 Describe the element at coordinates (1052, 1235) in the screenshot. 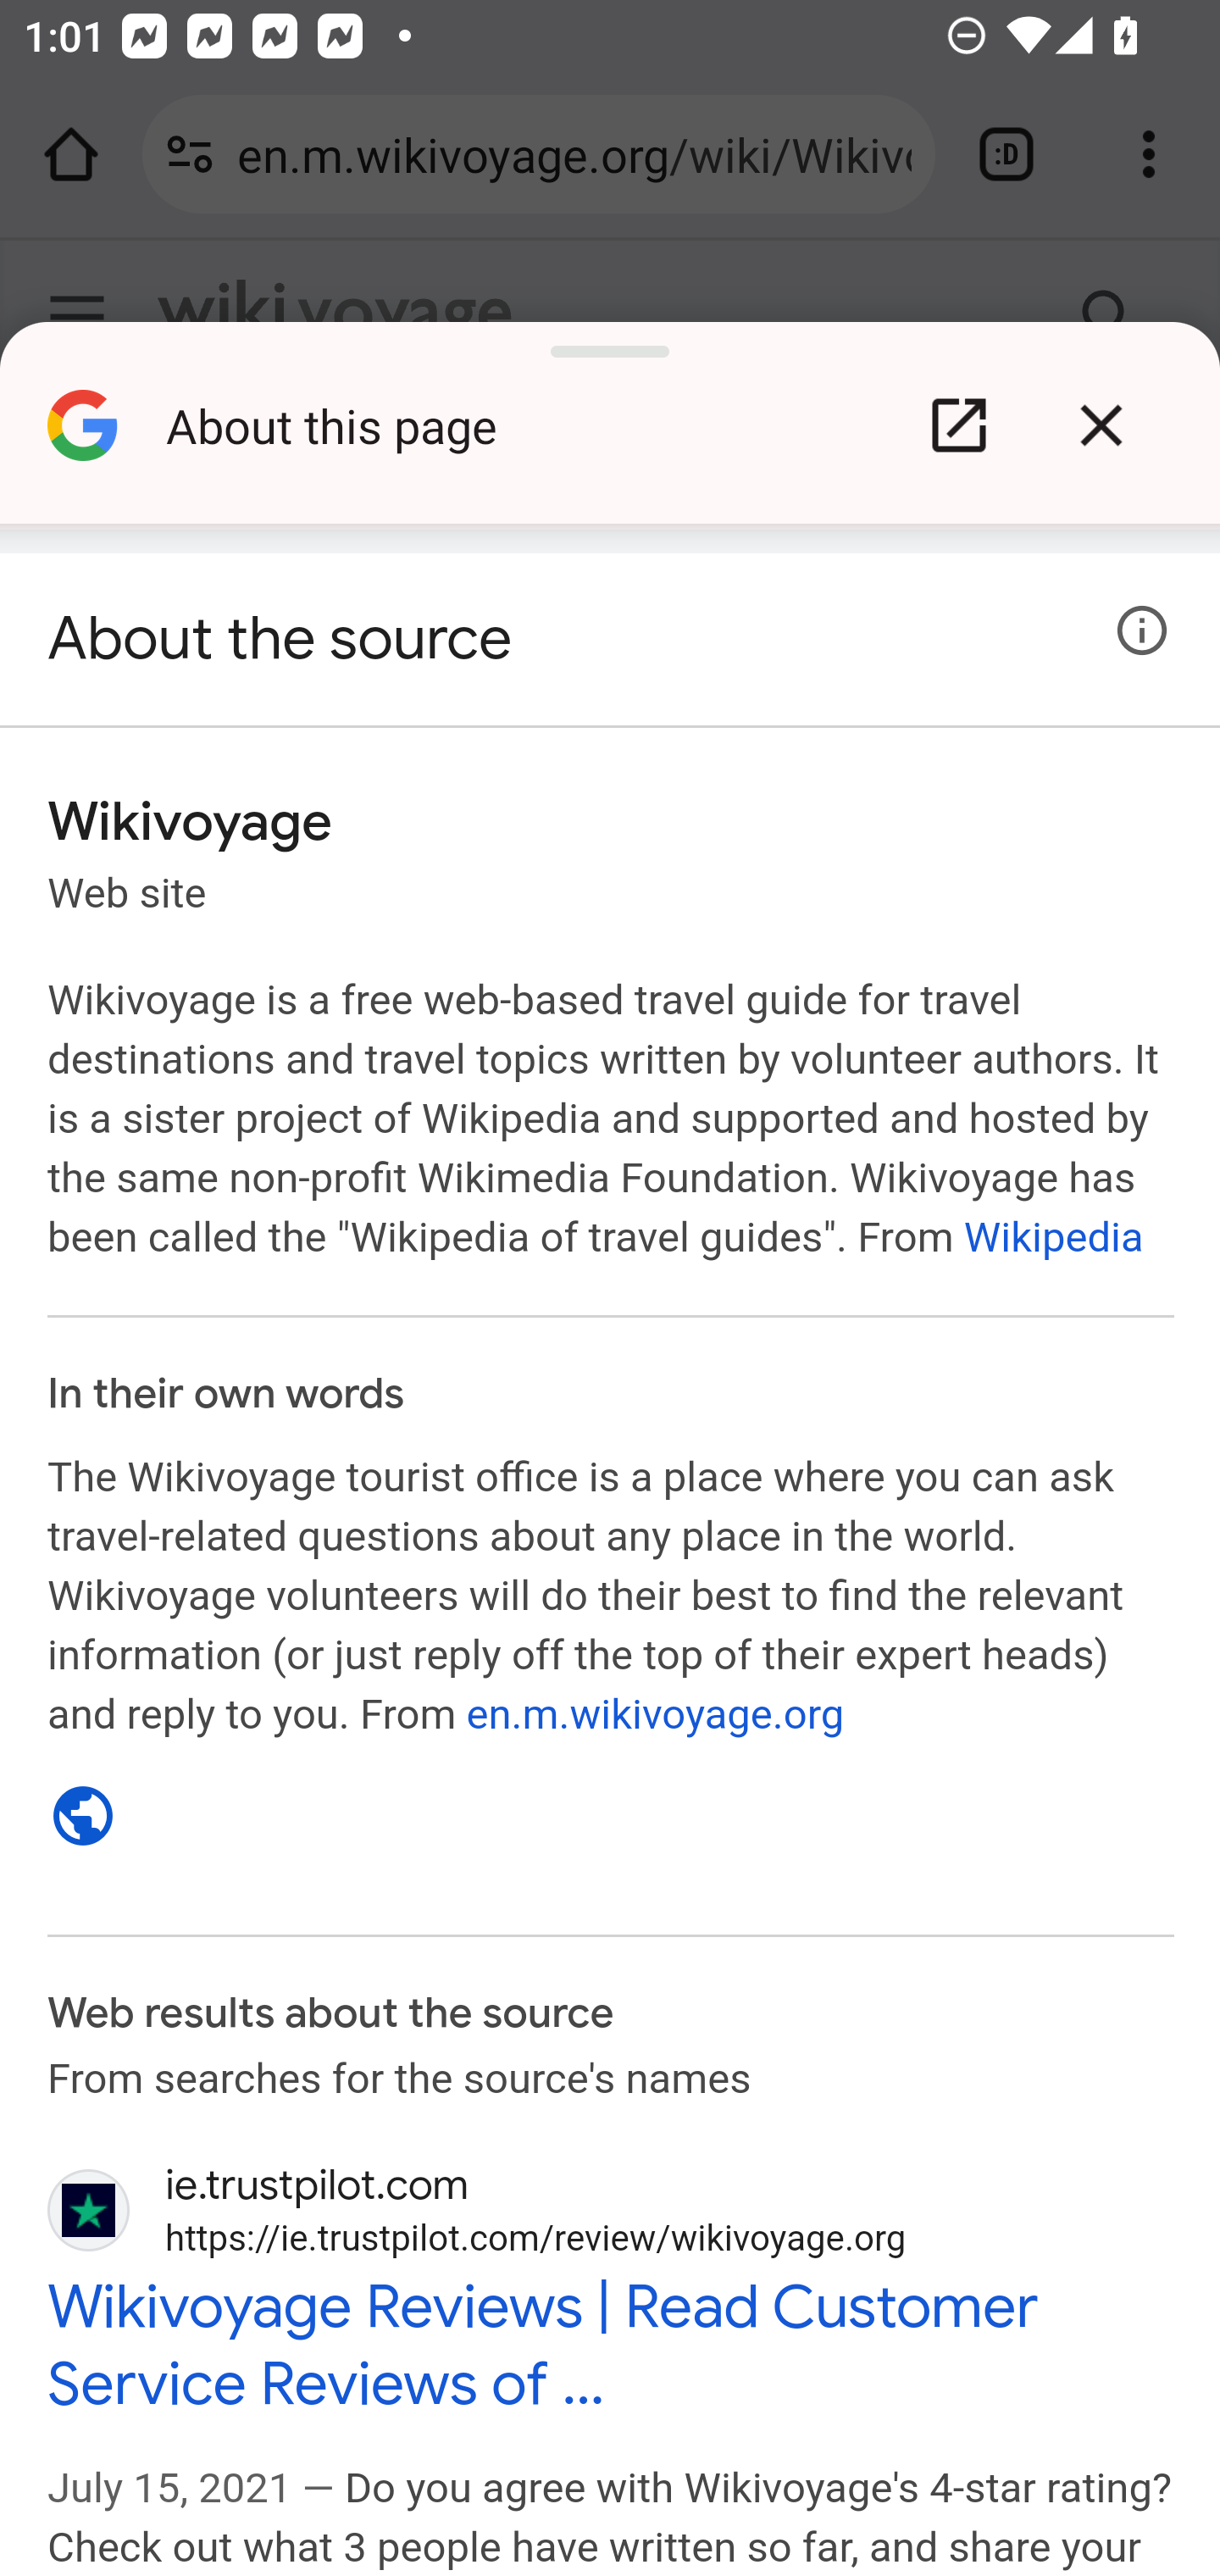

I see `Wikipedia` at that location.